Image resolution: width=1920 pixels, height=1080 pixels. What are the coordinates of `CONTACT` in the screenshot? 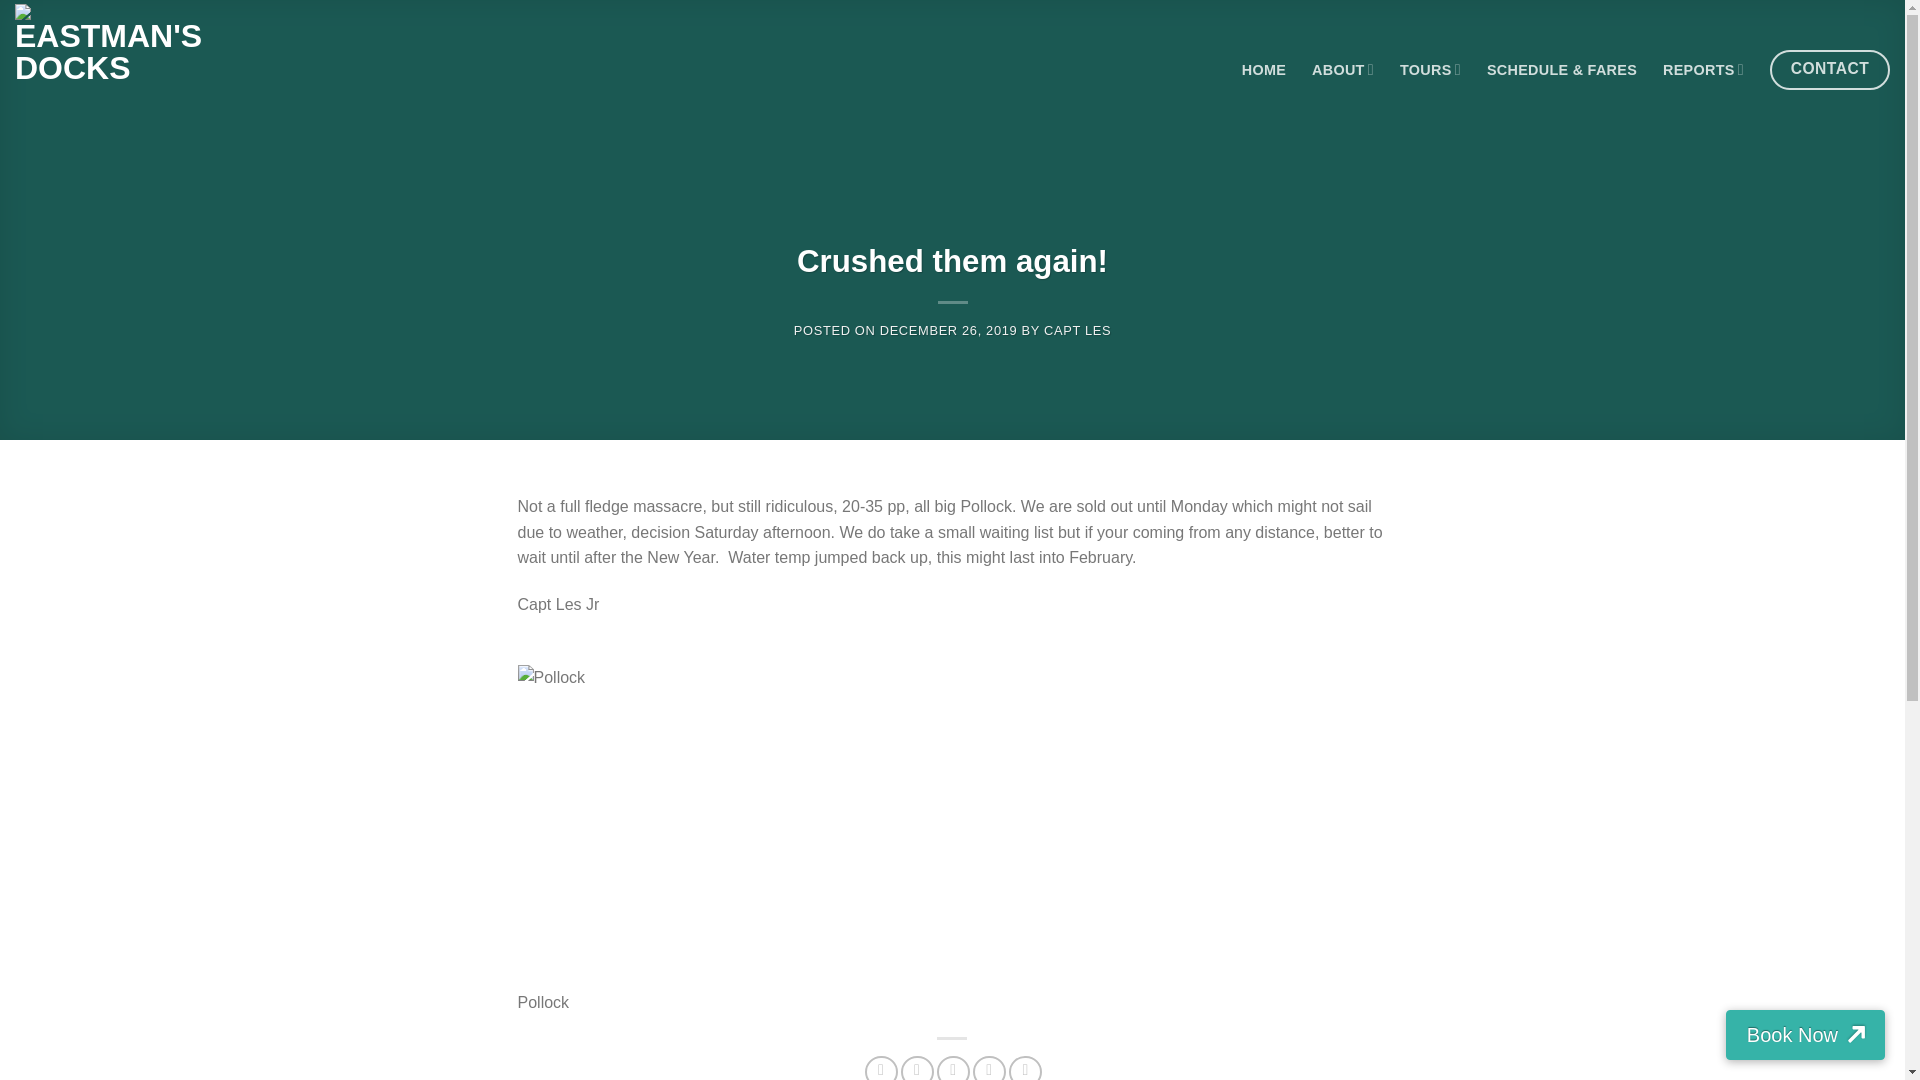 It's located at (1830, 68).